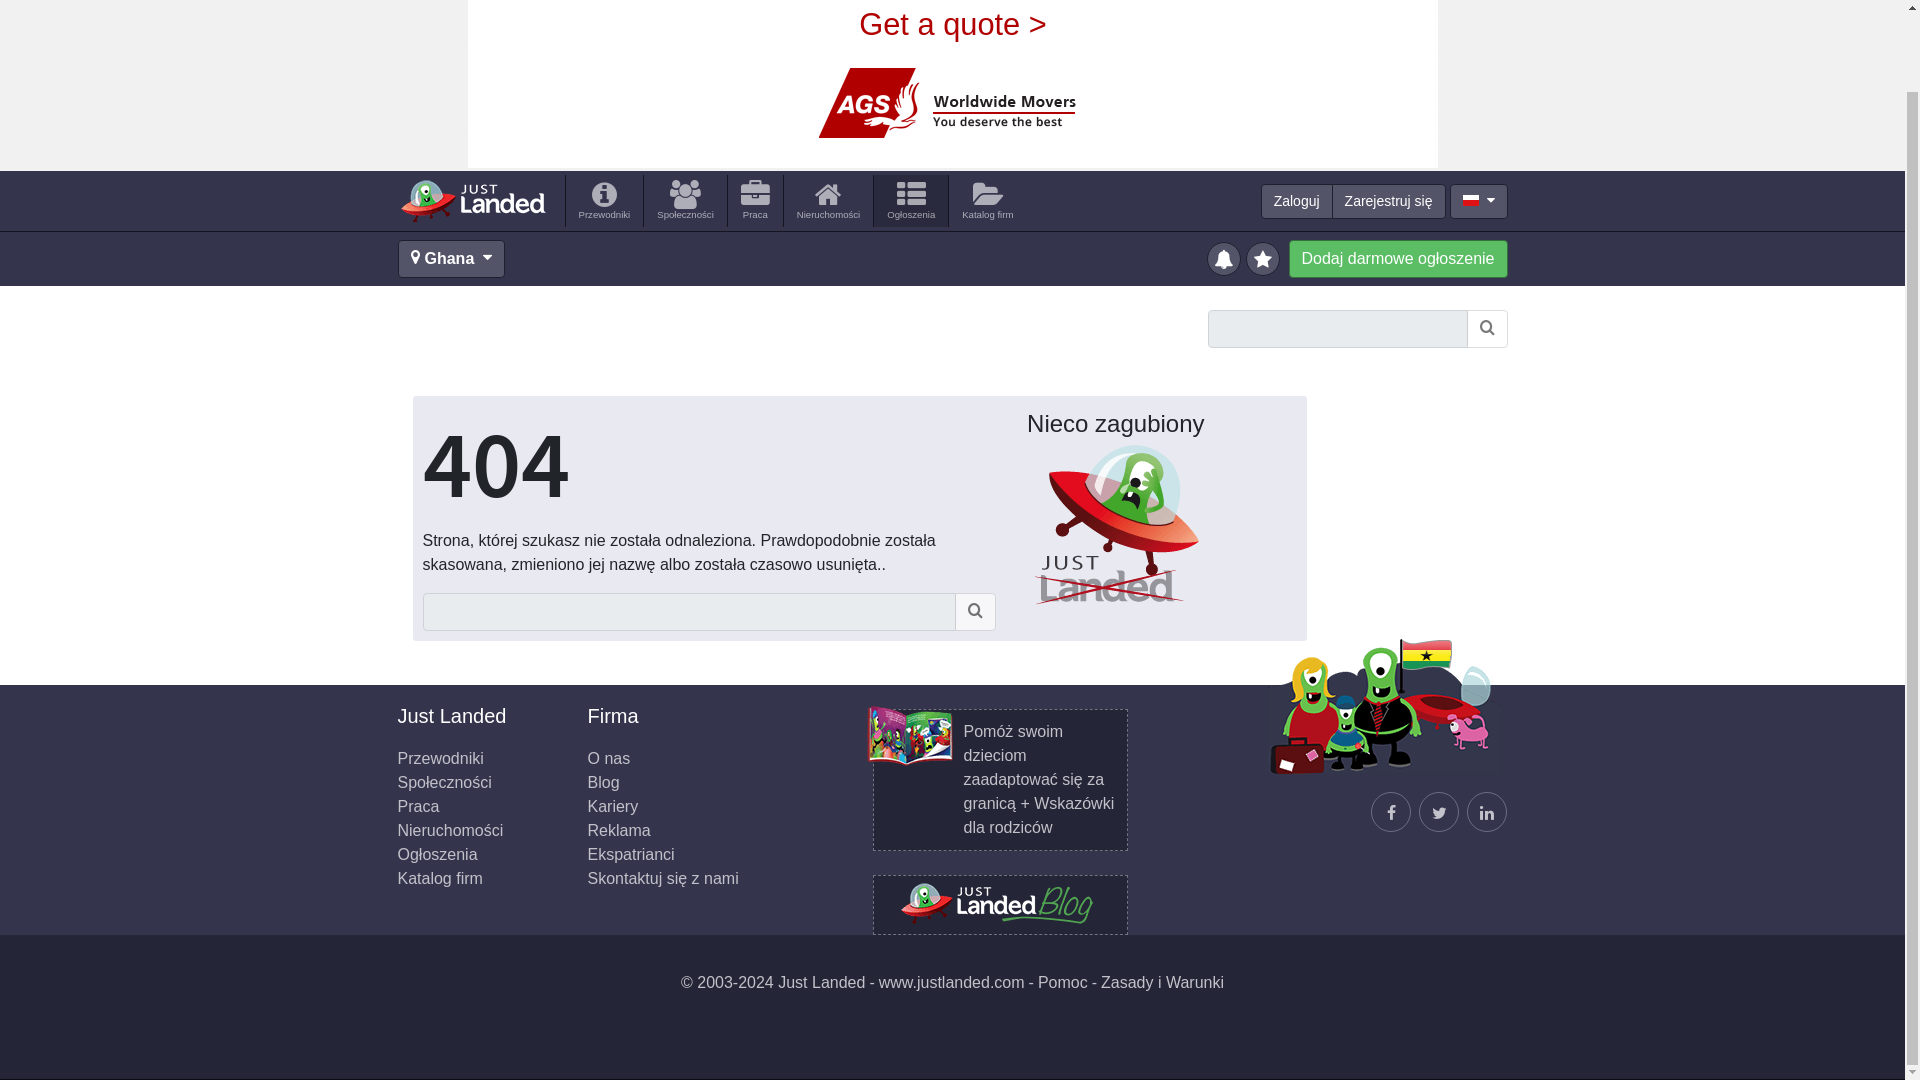  What do you see at coordinates (1265, 257) in the screenshot?
I see `Ulubione` at bounding box center [1265, 257].